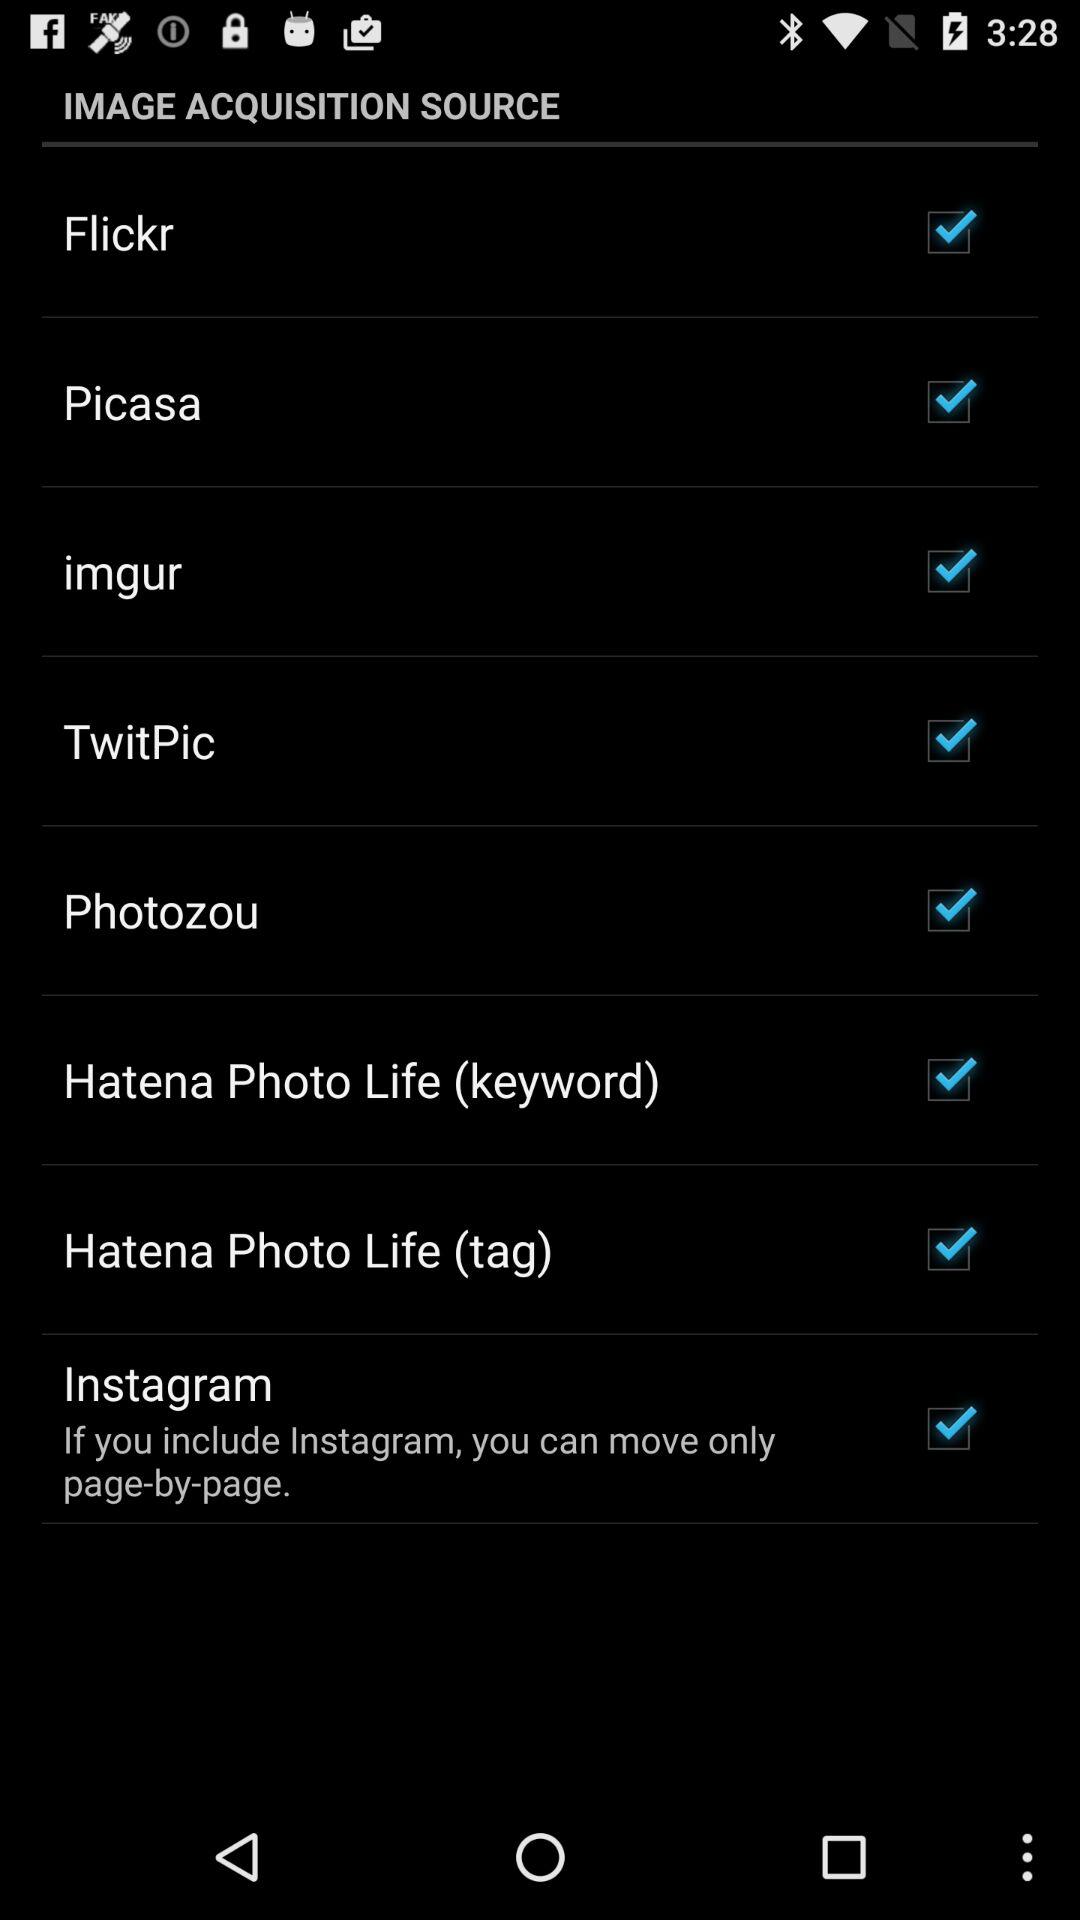 Image resolution: width=1080 pixels, height=1920 pixels. Describe the element at coordinates (139, 740) in the screenshot. I see `turn off the twitpic icon` at that location.